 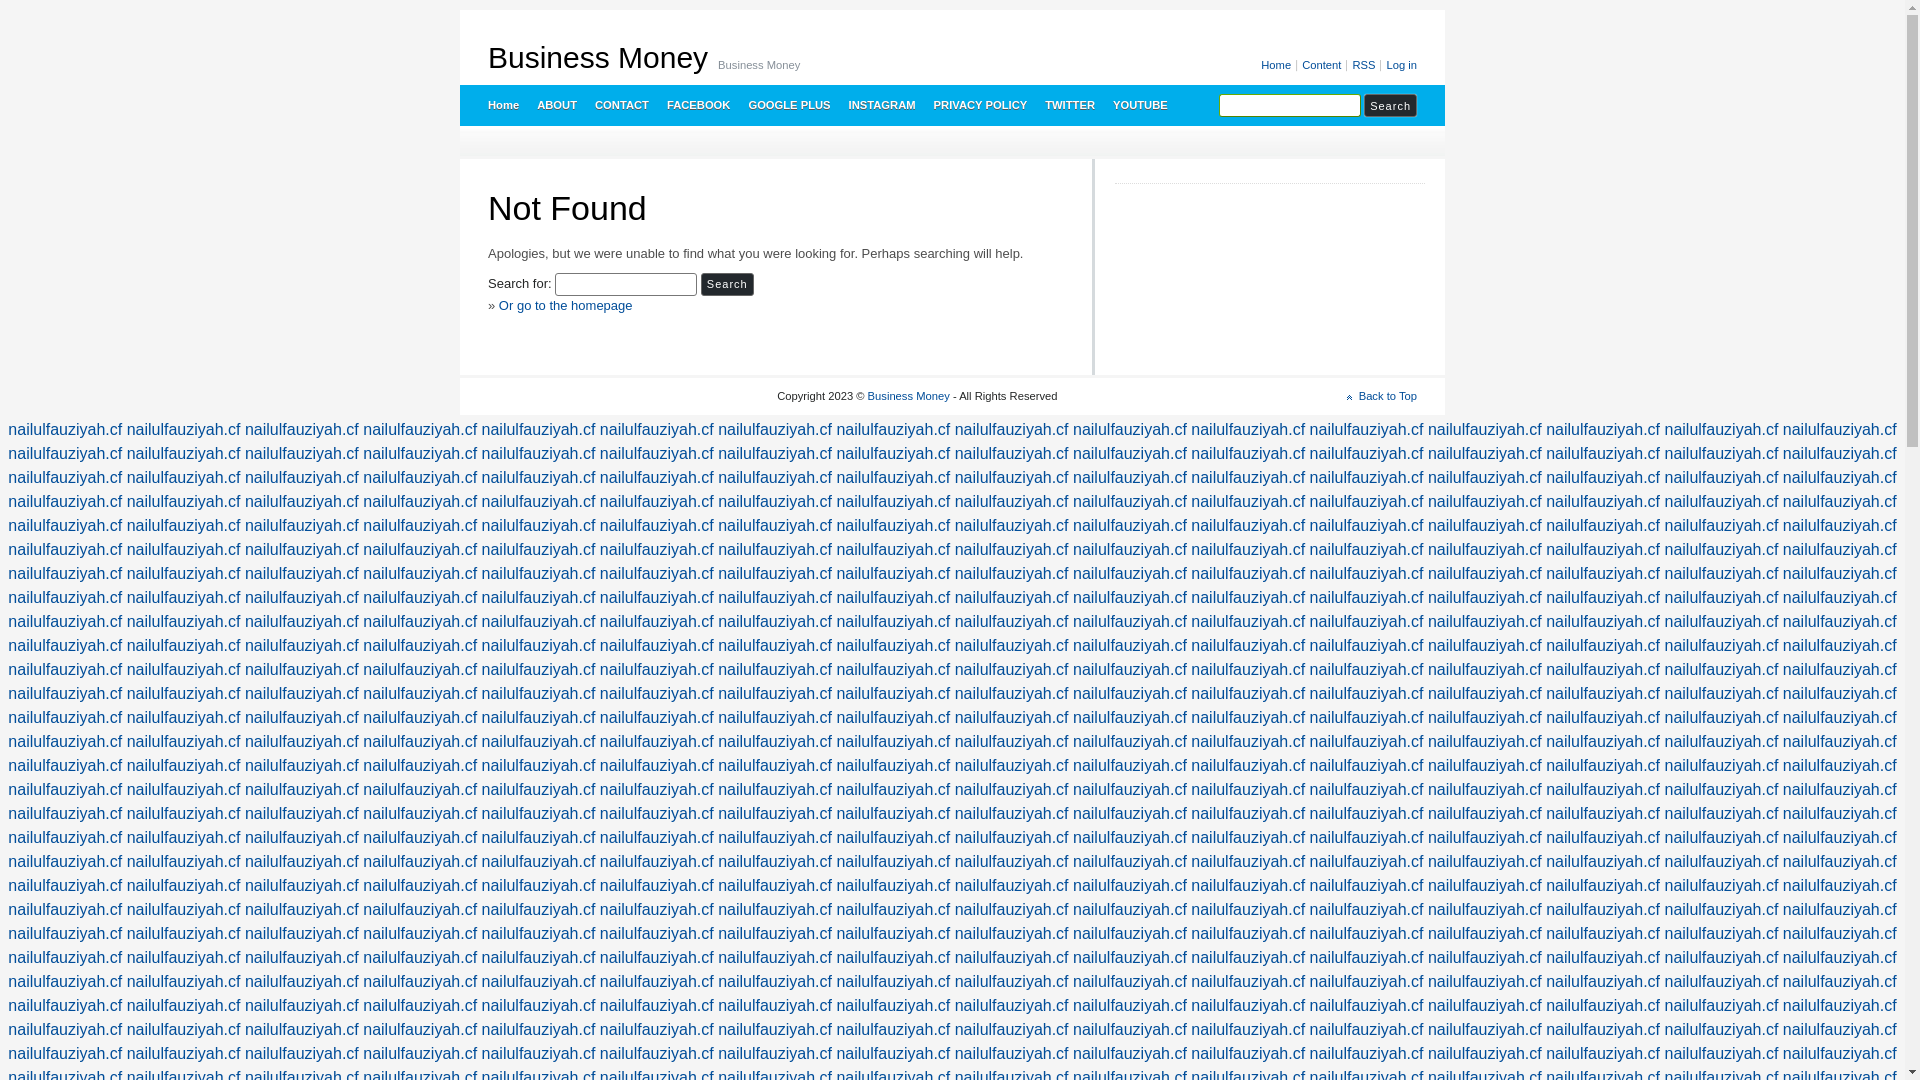 I want to click on nailulfauziyah.cf, so click(x=1012, y=621).